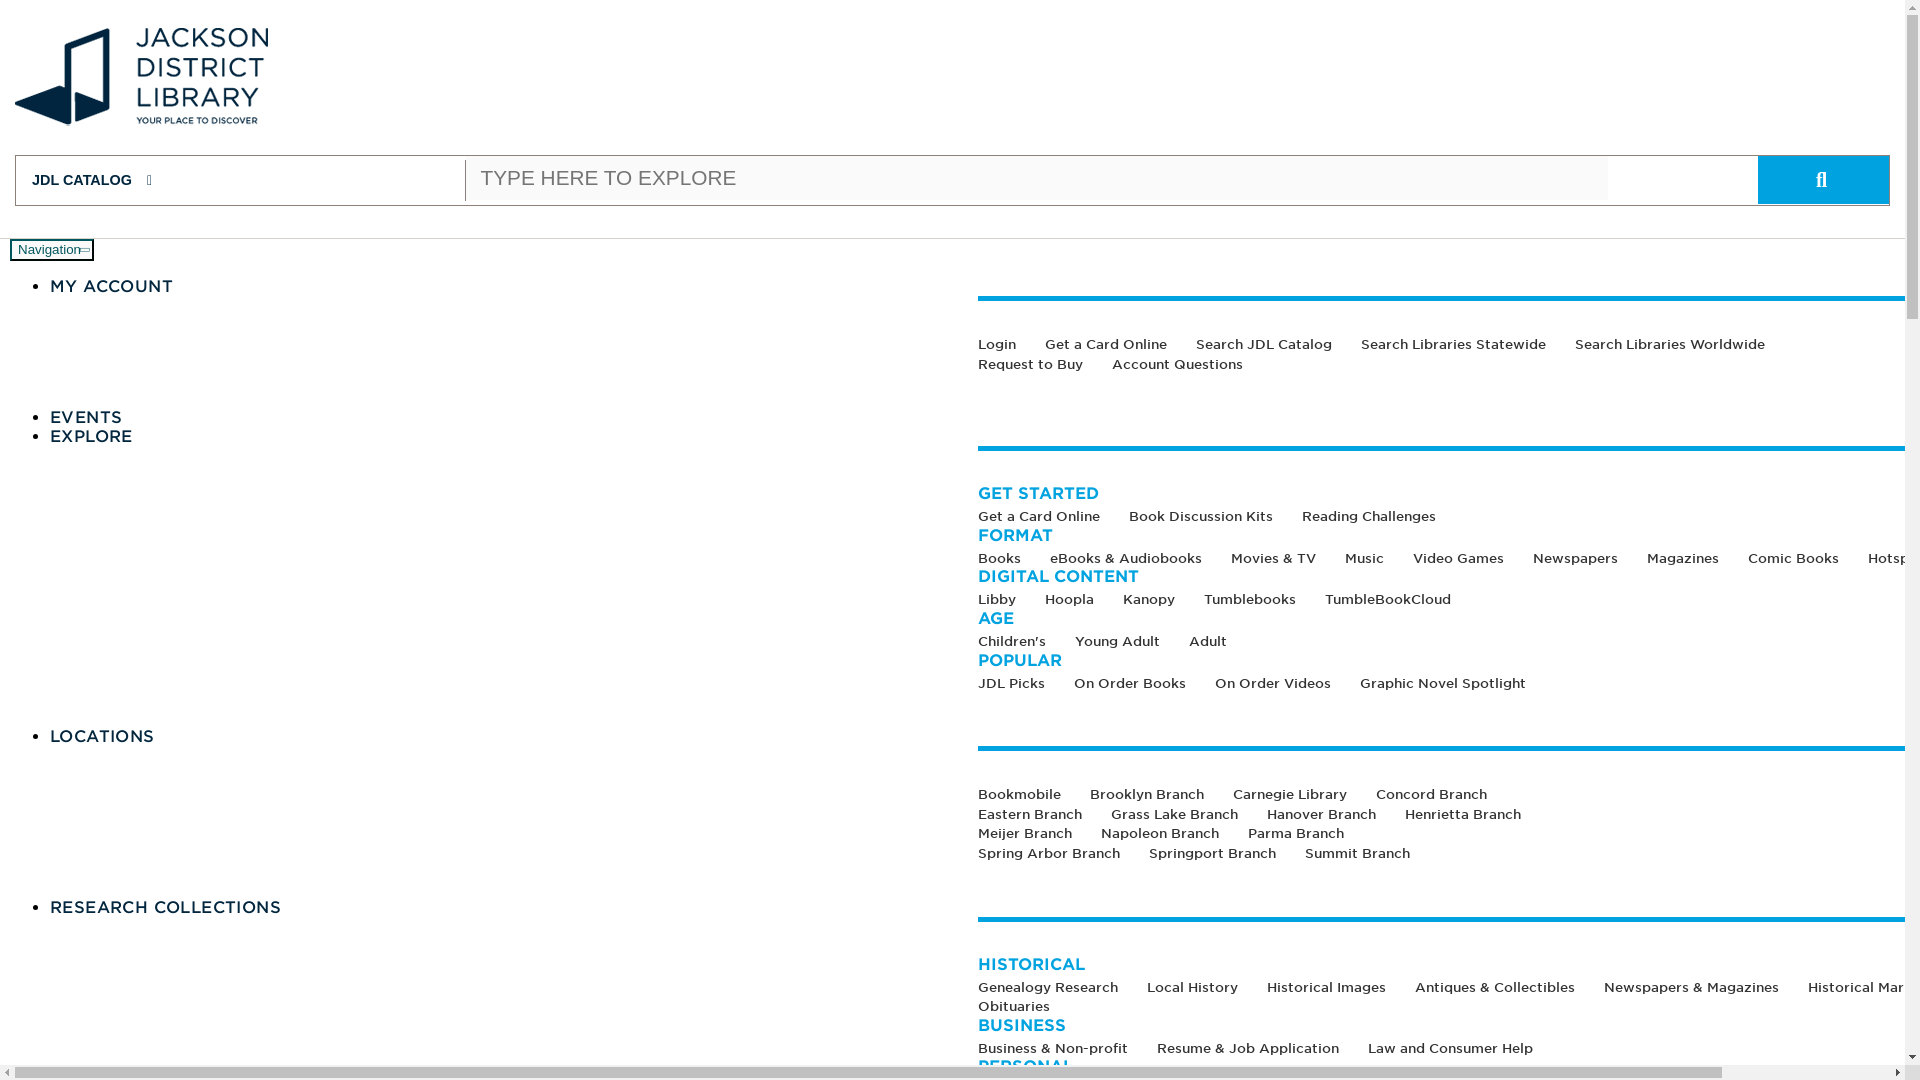  Describe the element at coordinates (1119, 348) in the screenshot. I see `Get a Card Online` at that location.